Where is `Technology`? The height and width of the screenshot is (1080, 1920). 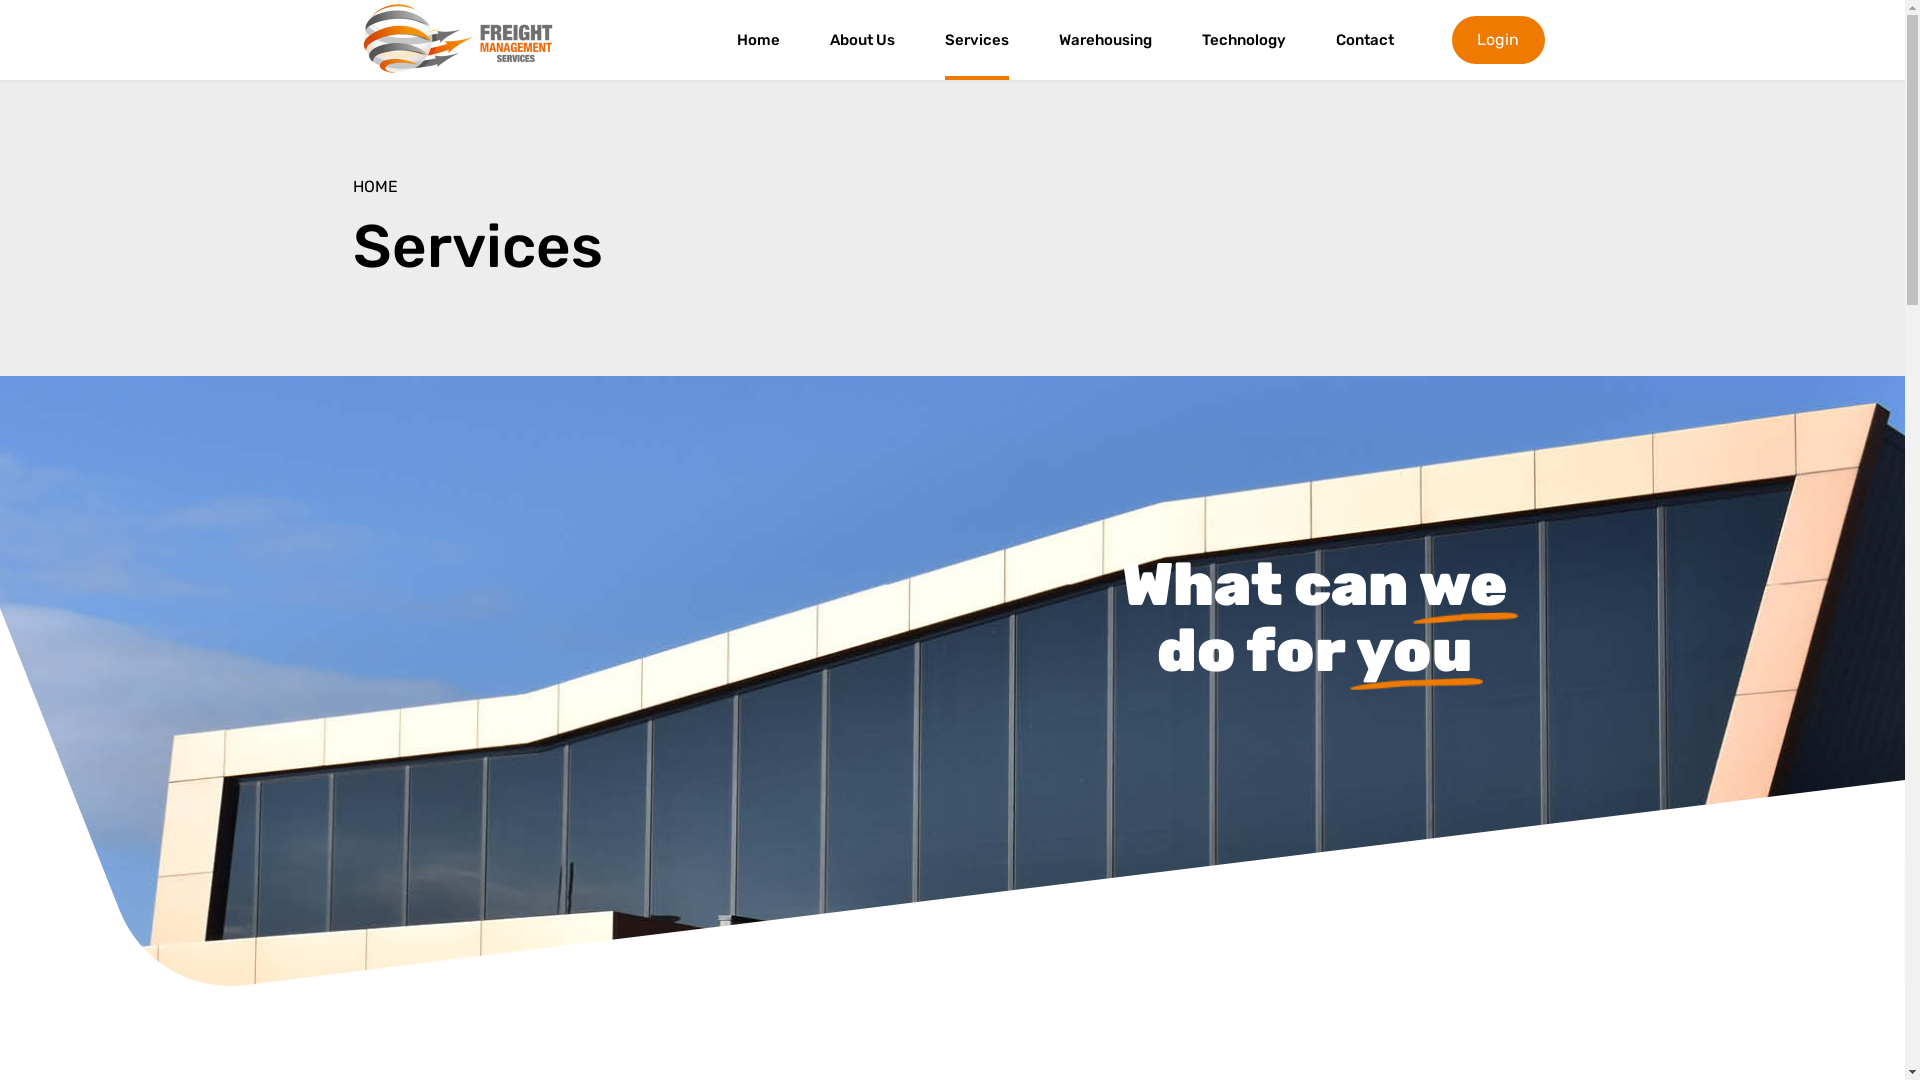
Technology is located at coordinates (1244, 40).